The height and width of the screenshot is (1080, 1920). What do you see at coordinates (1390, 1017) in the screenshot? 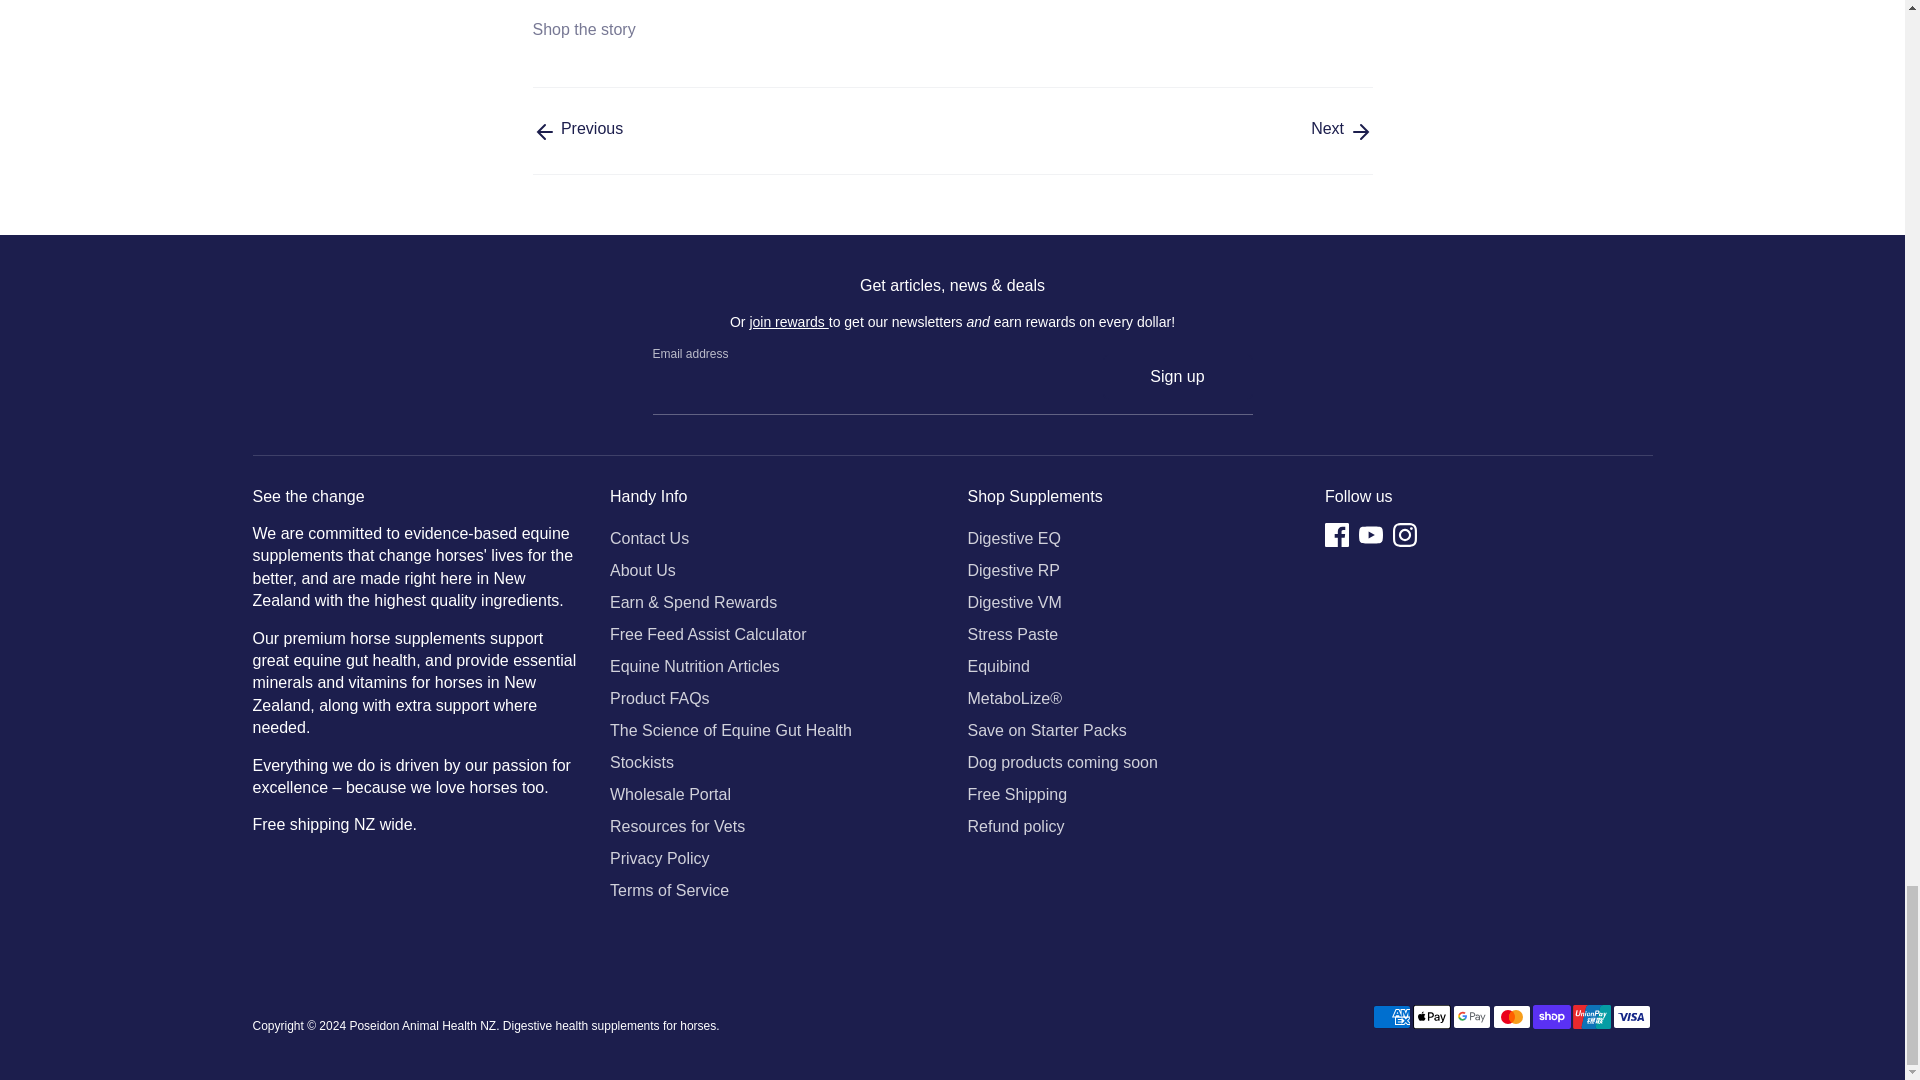
I see `American Express` at bounding box center [1390, 1017].